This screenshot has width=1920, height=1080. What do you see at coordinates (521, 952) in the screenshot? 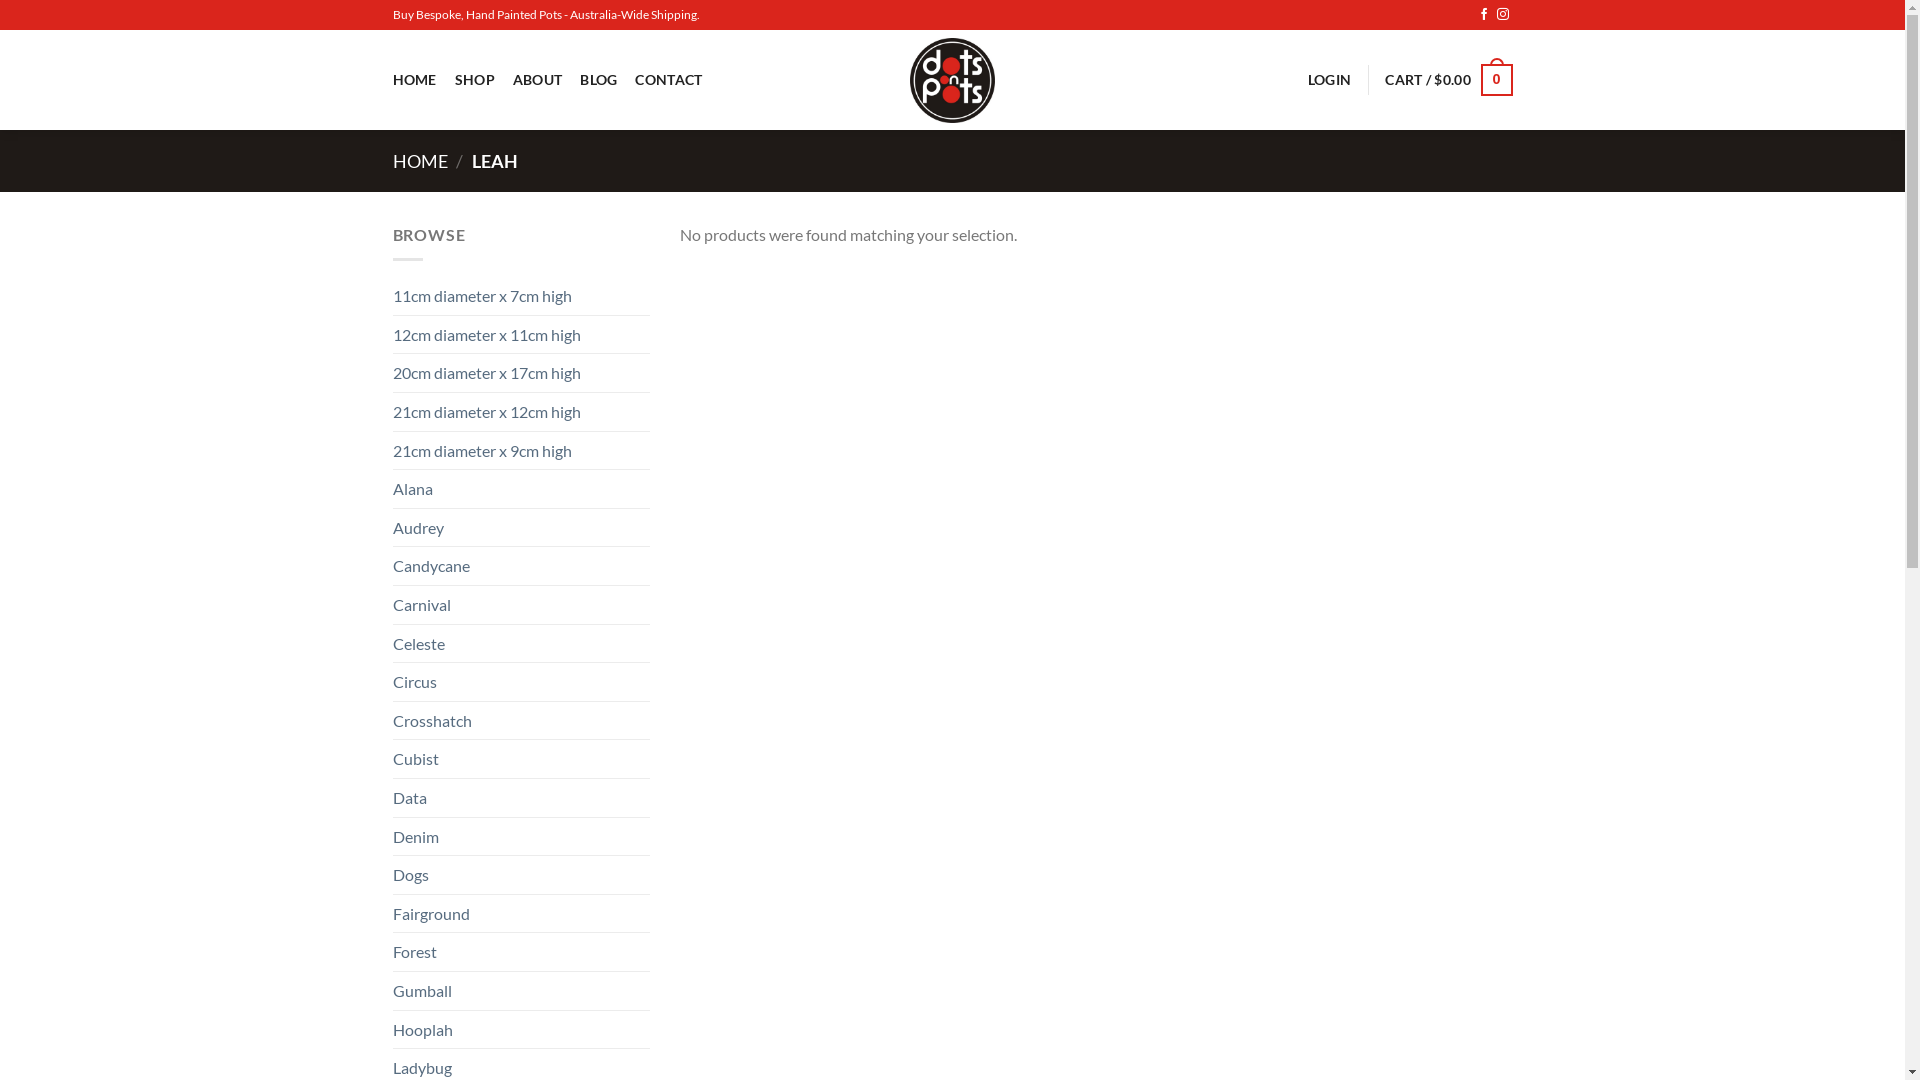
I see `Forest` at bounding box center [521, 952].